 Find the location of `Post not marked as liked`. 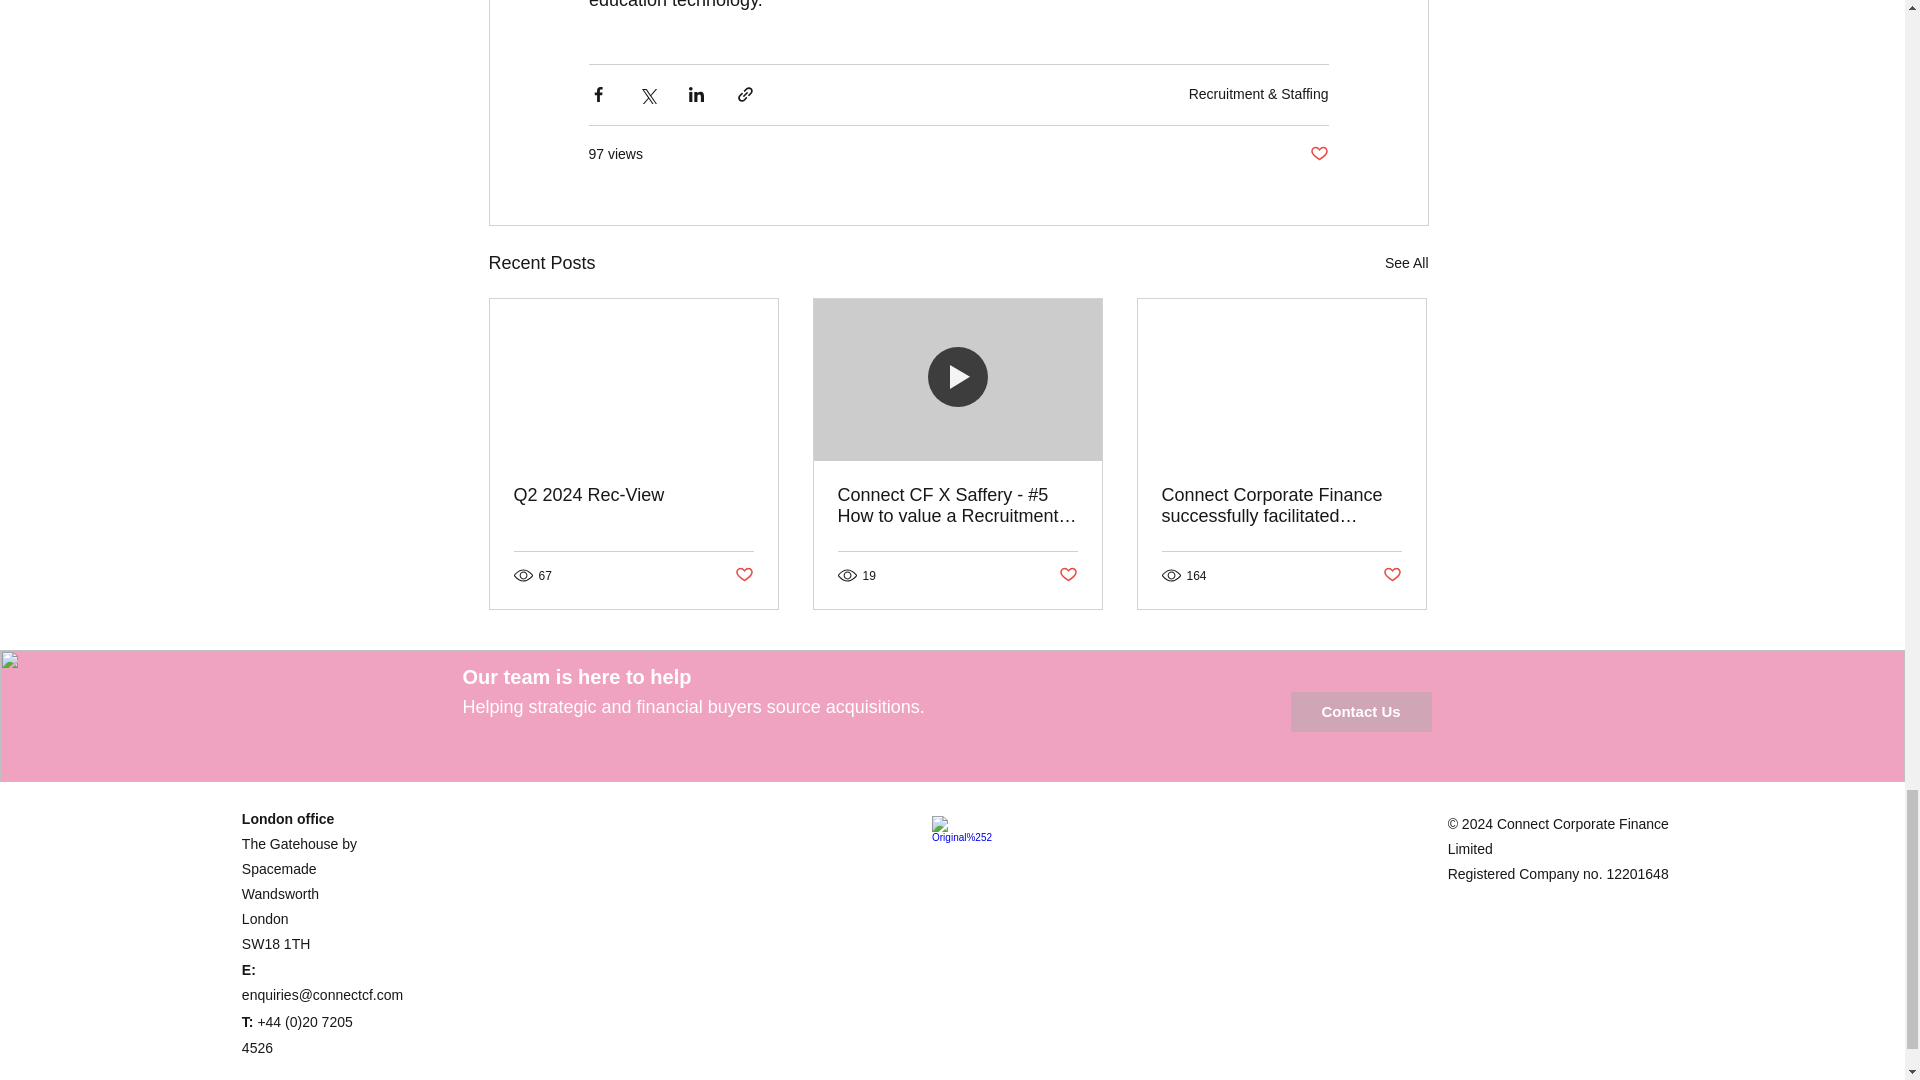

Post not marked as liked is located at coordinates (1318, 154).